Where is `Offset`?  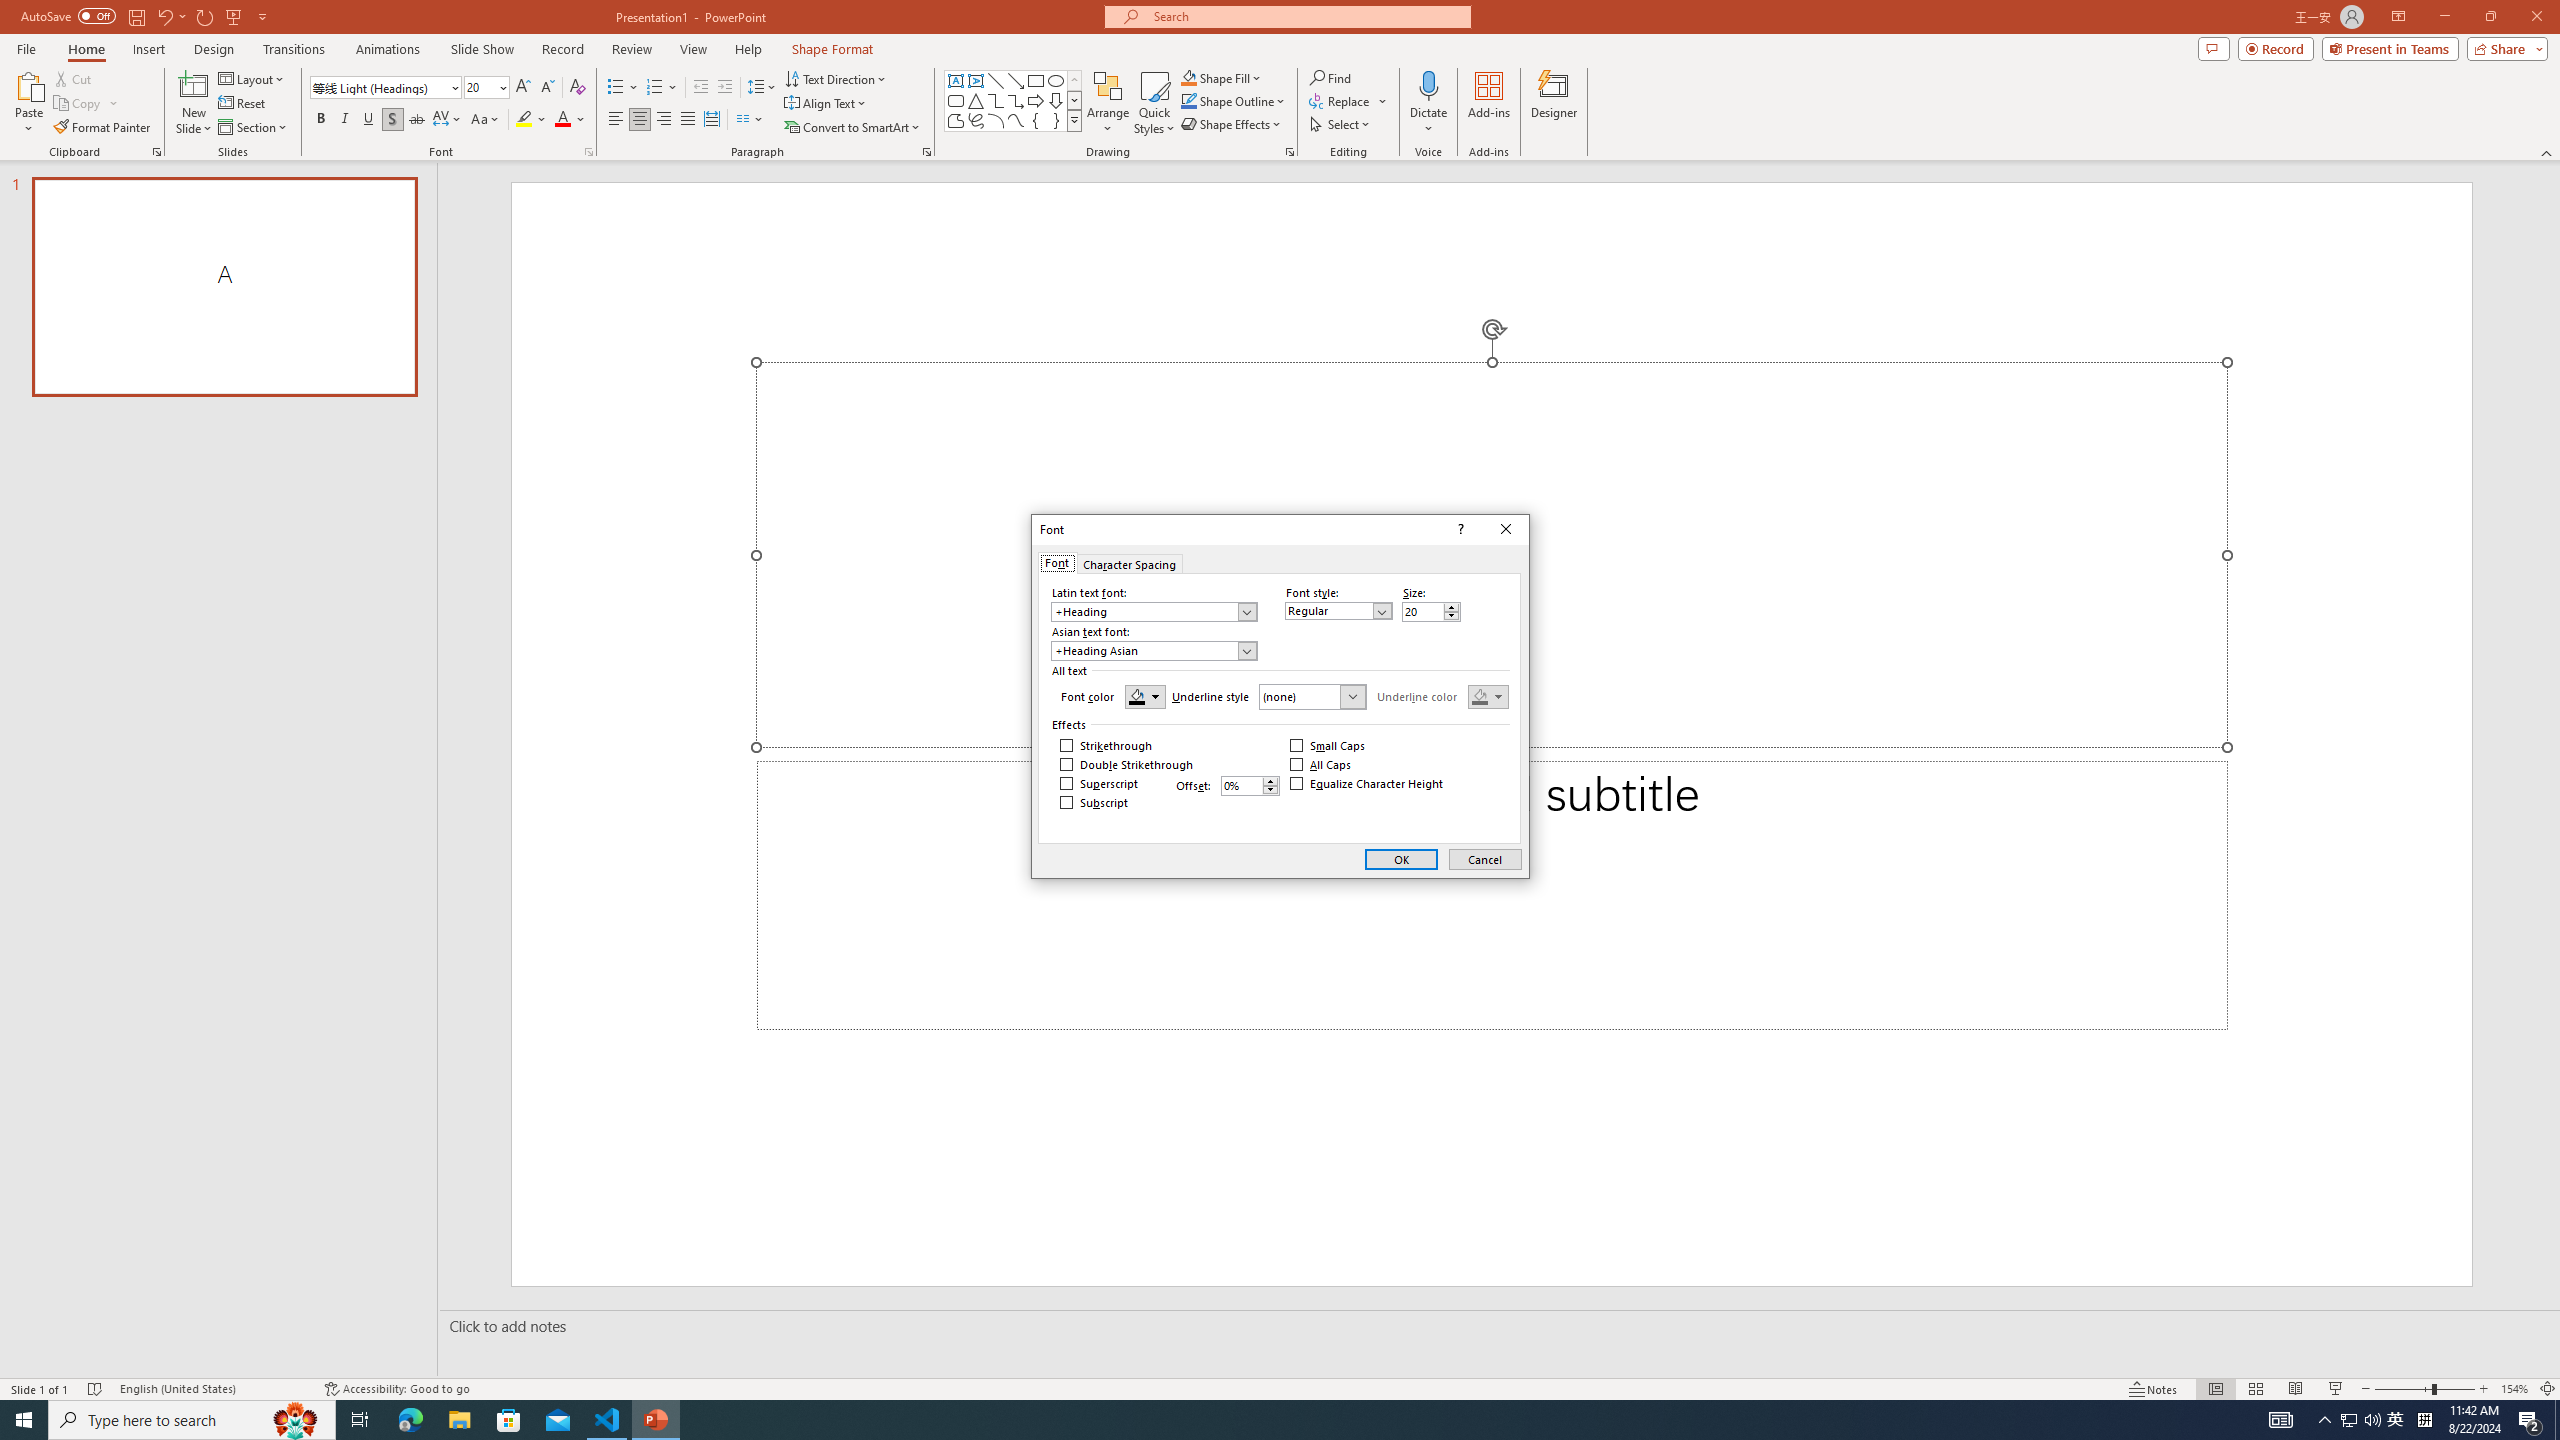 Offset is located at coordinates (1250, 786).